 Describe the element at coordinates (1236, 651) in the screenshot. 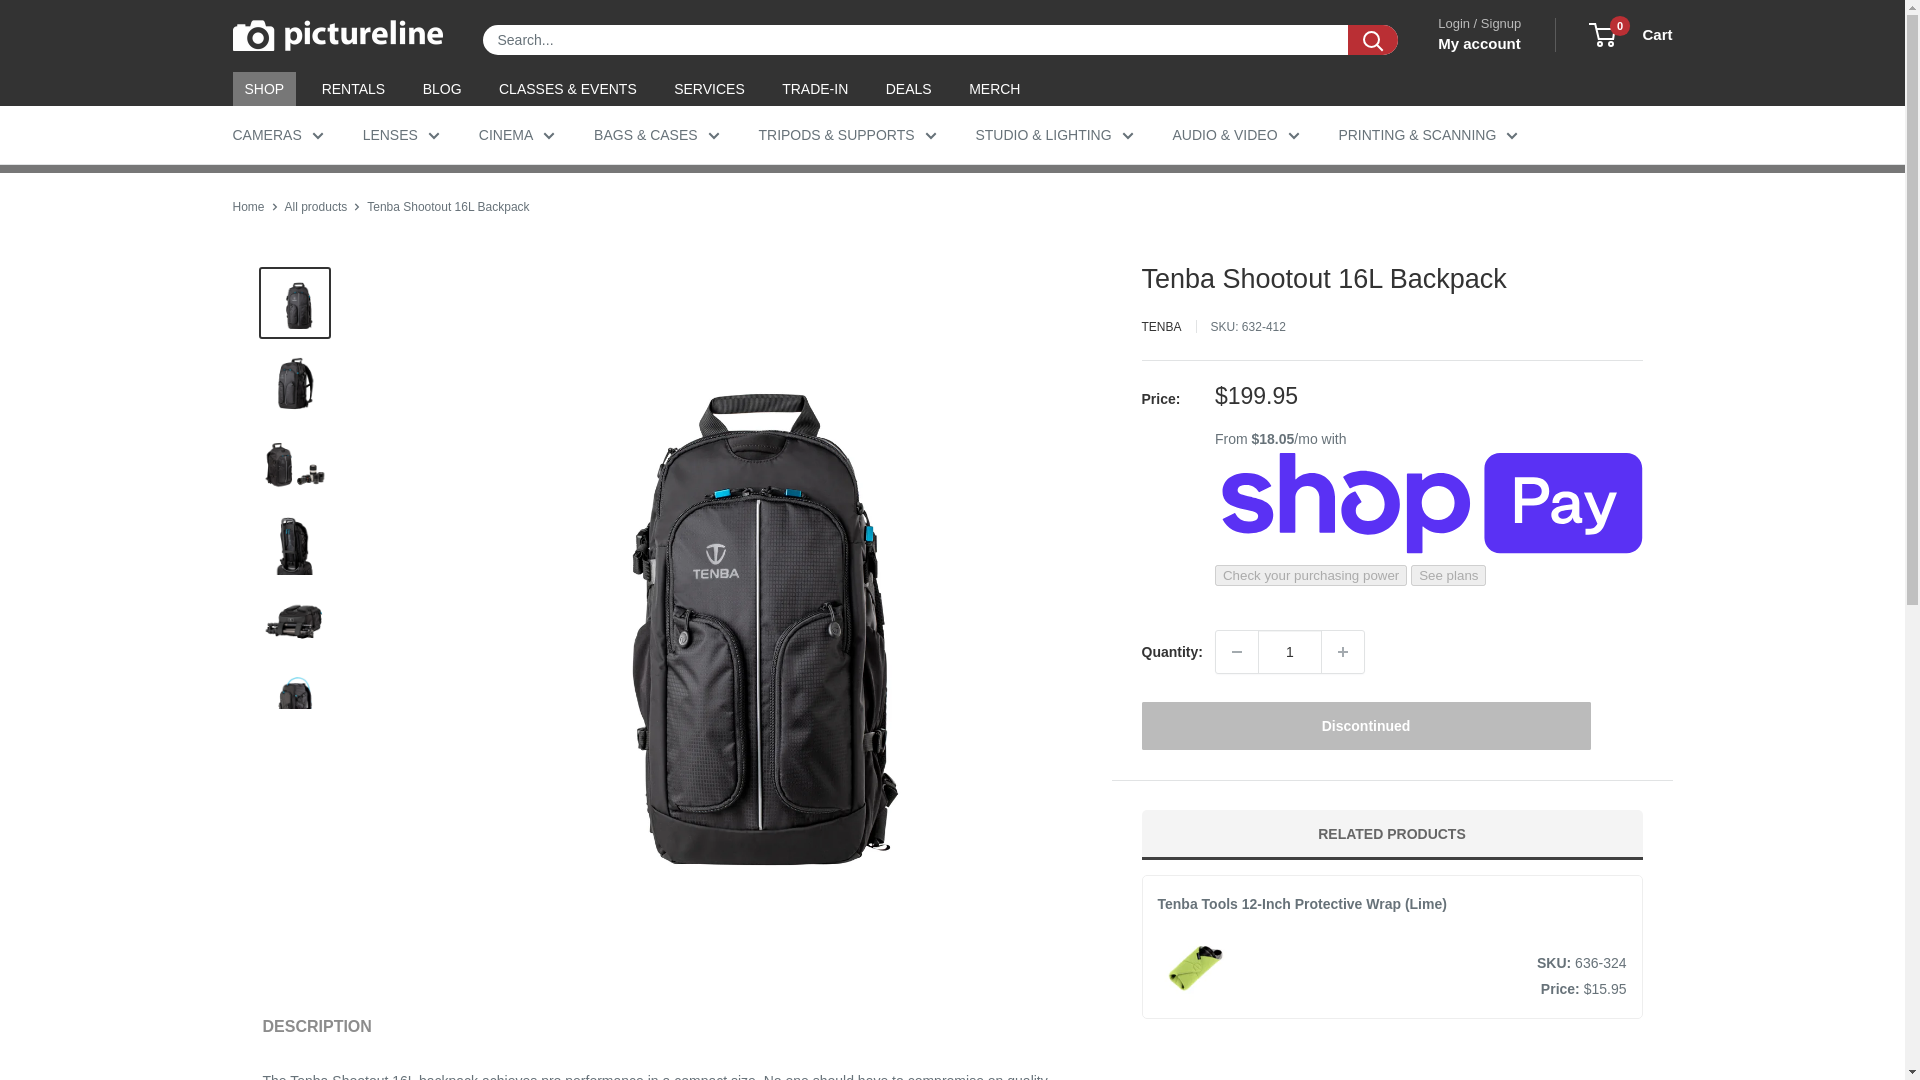

I see `Decrease quantity by 1` at that location.